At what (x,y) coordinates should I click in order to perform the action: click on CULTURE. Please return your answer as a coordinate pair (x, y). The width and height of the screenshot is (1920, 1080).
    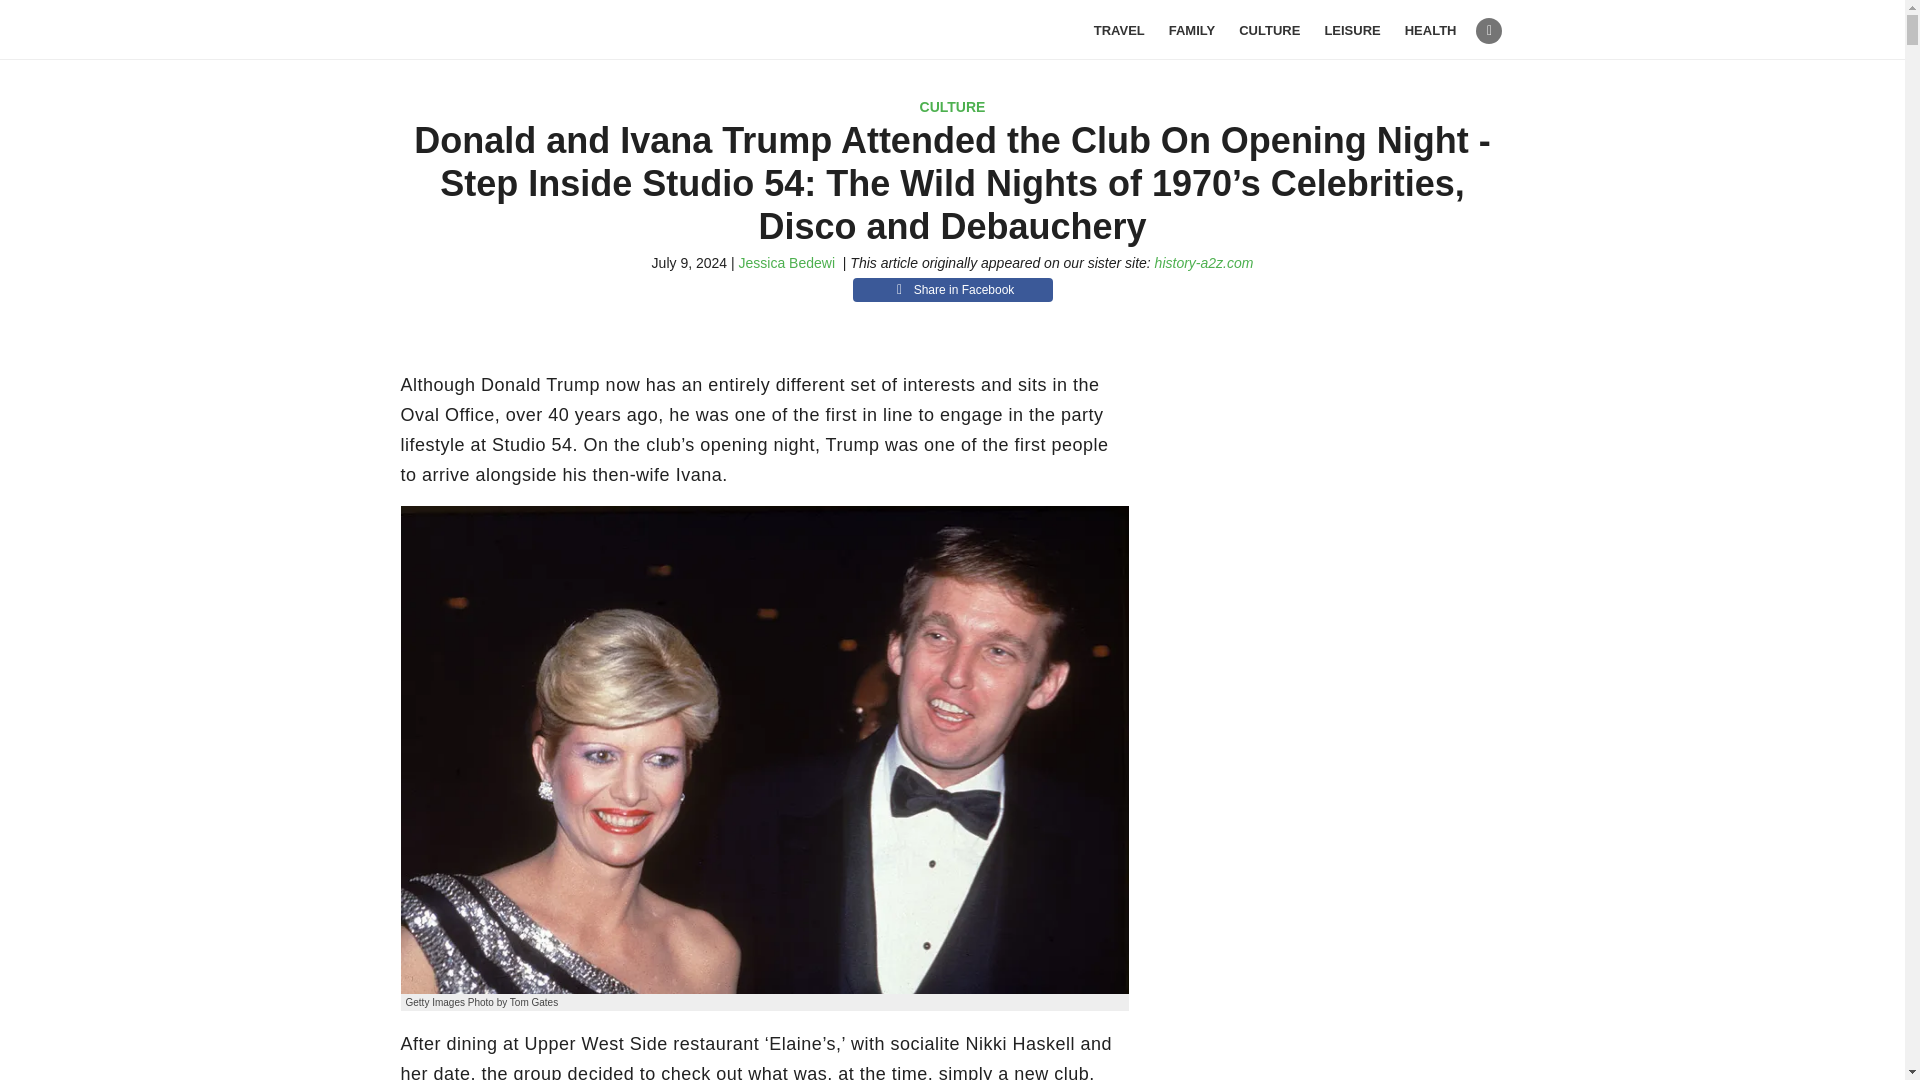
    Looking at the image, I should click on (1268, 30).